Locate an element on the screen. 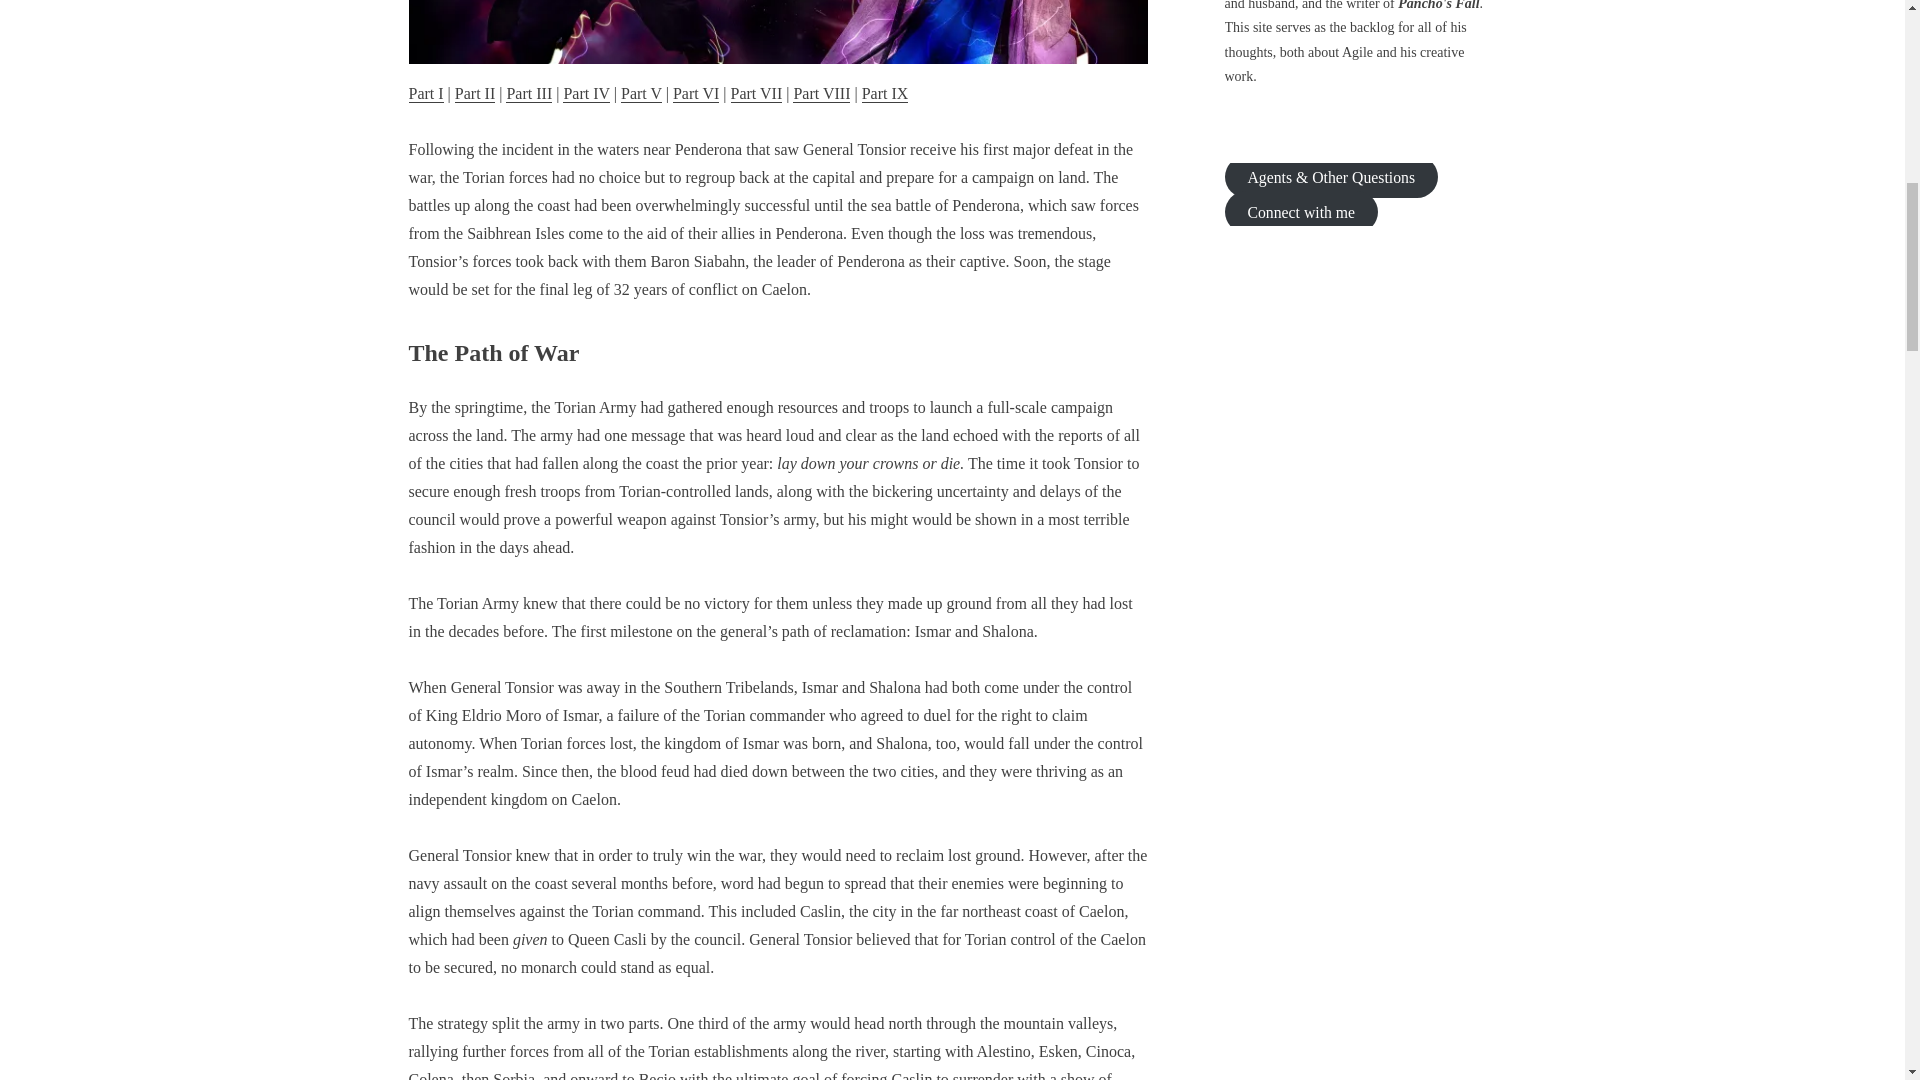 This screenshot has width=1920, height=1080. Part II is located at coordinates (475, 93).